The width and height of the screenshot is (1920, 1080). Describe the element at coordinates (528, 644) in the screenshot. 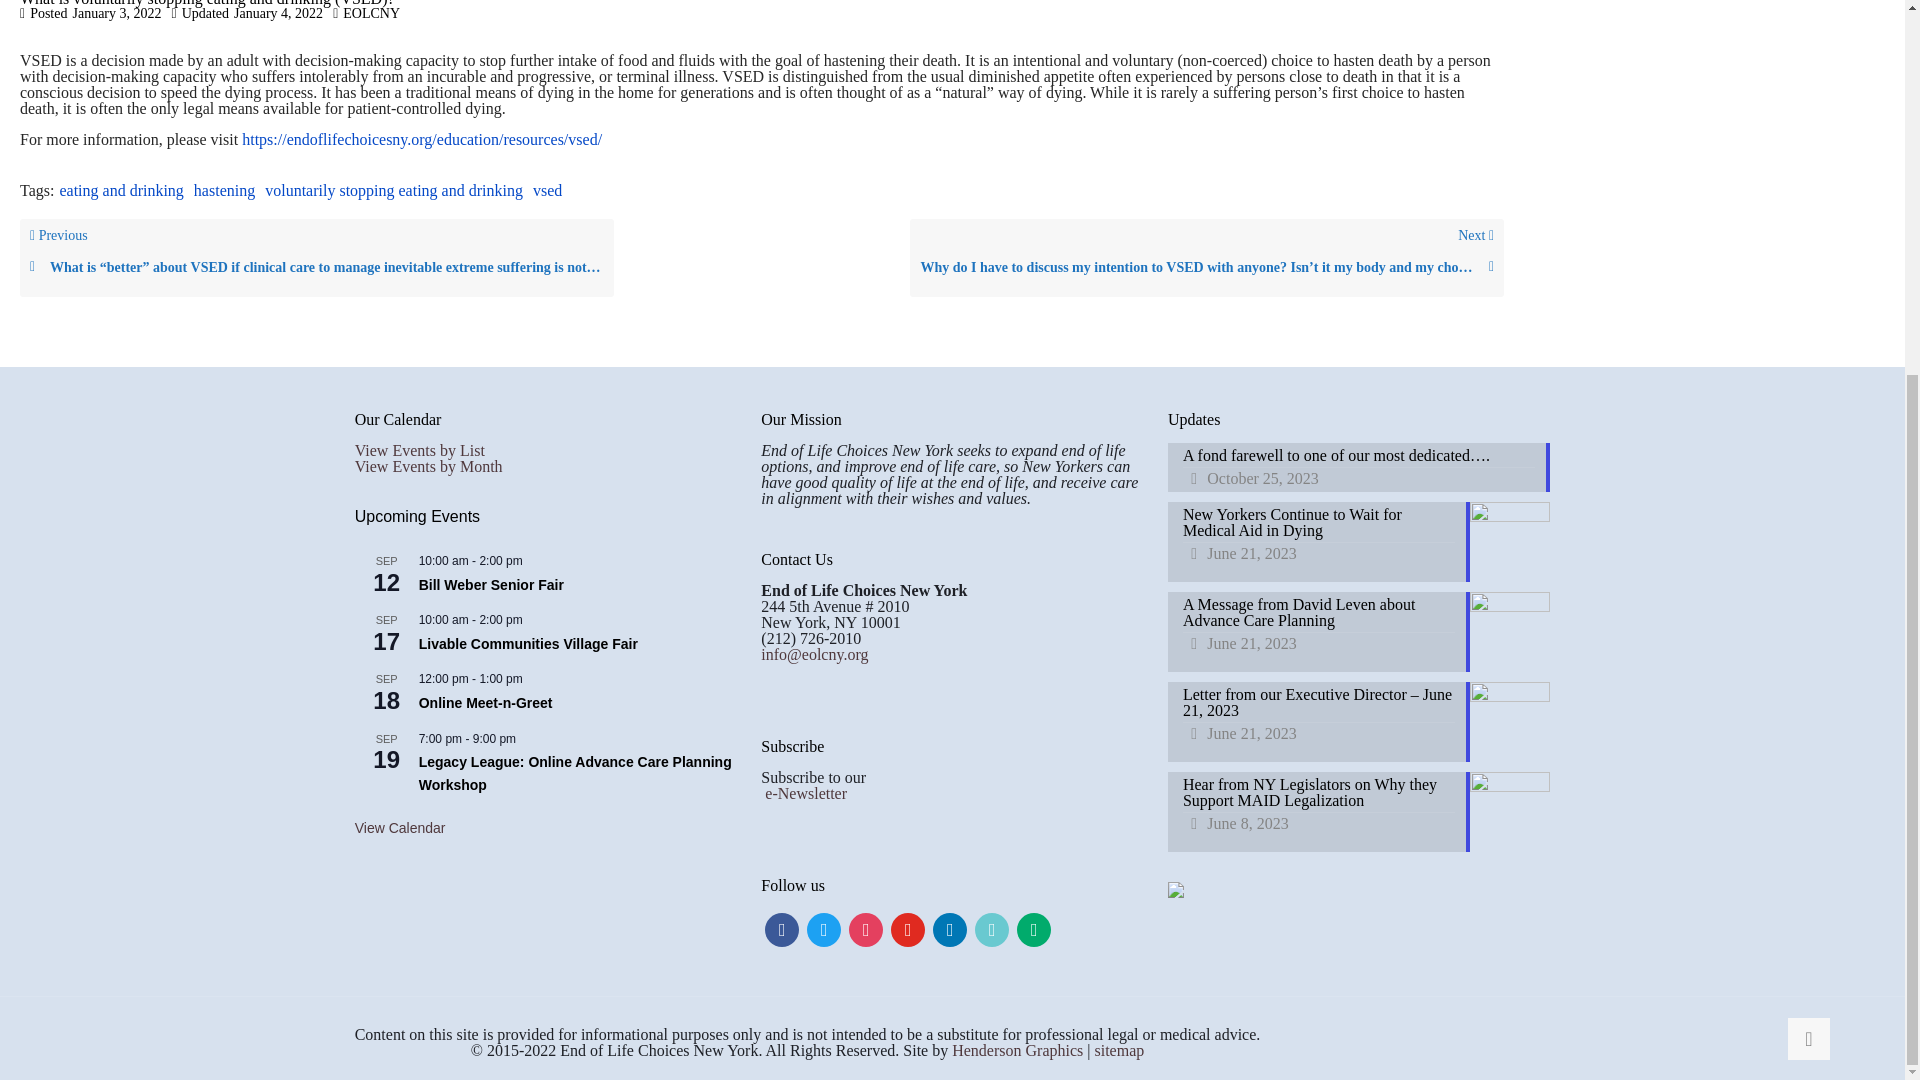

I see `Livable Communities Village Fair` at that location.